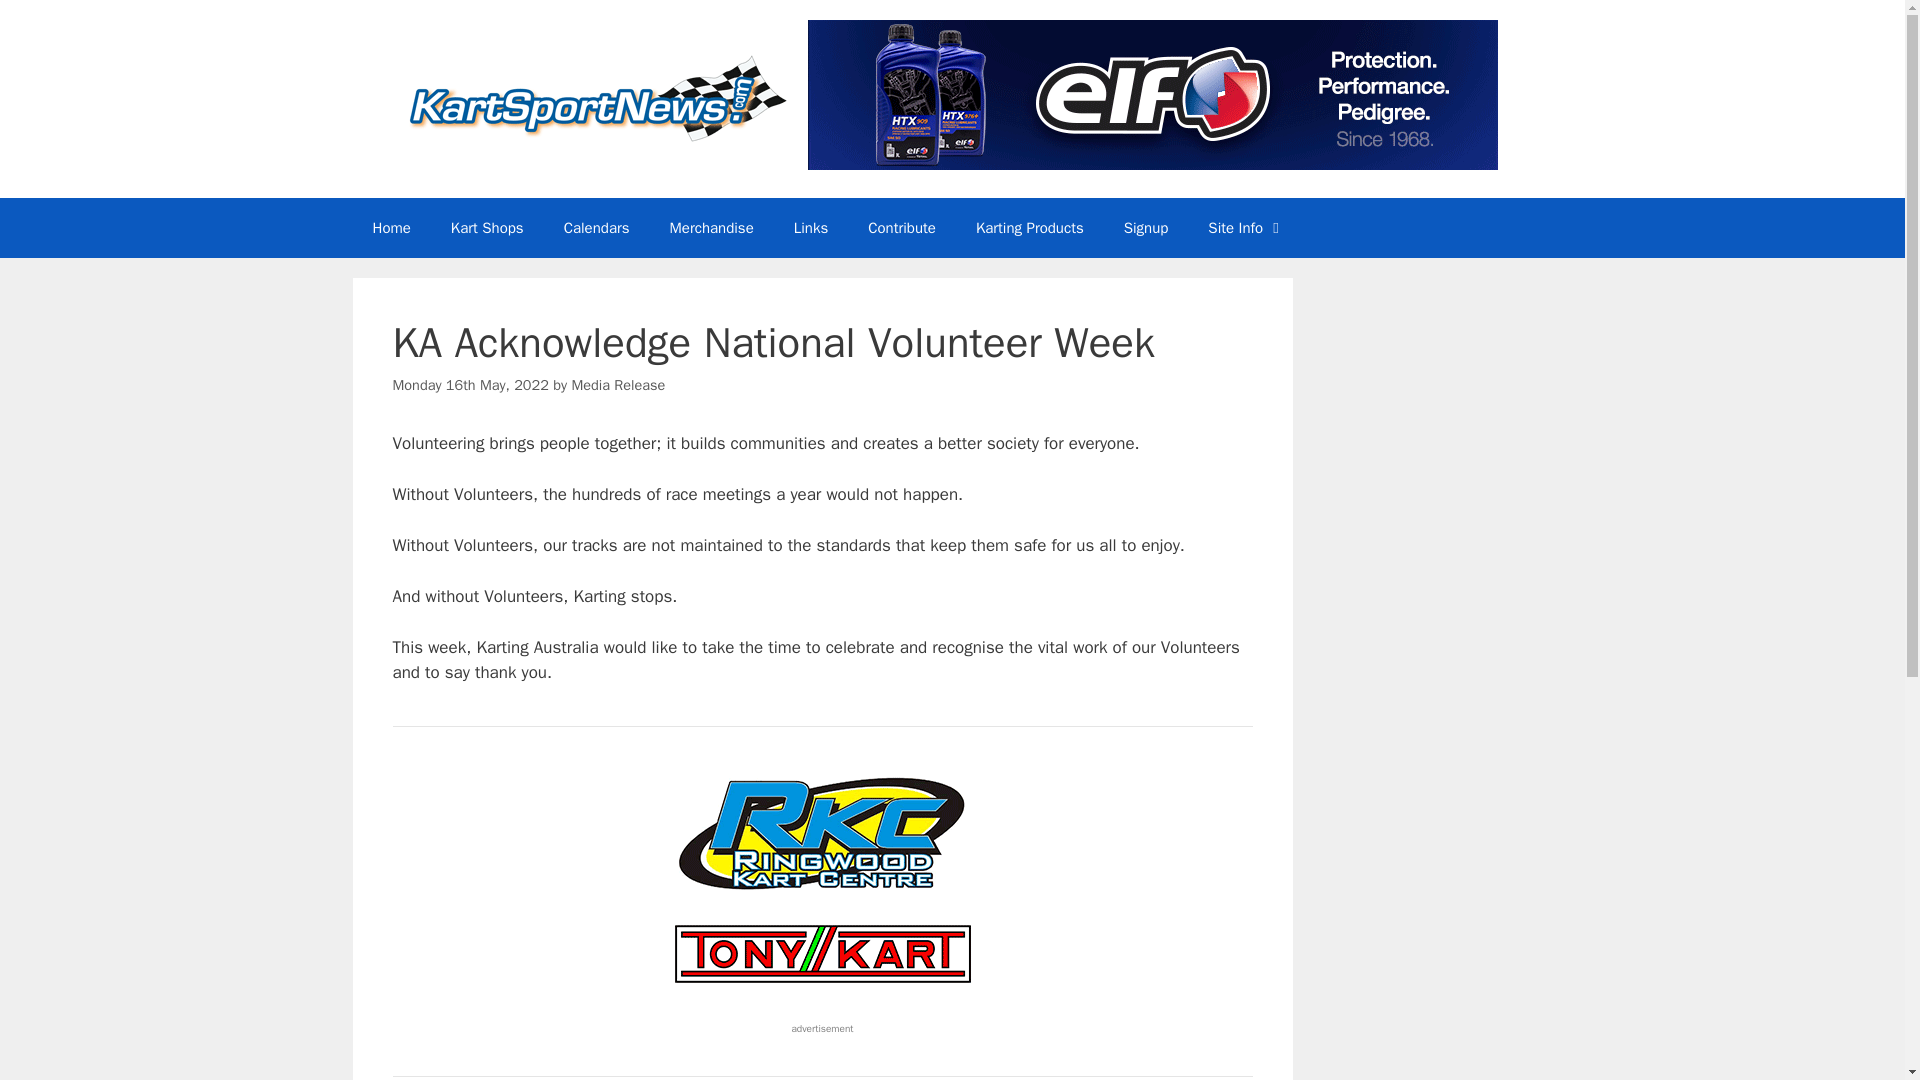 This screenshot has width=1920, height=1080. I want to click on Calendars, so click(596, 228).